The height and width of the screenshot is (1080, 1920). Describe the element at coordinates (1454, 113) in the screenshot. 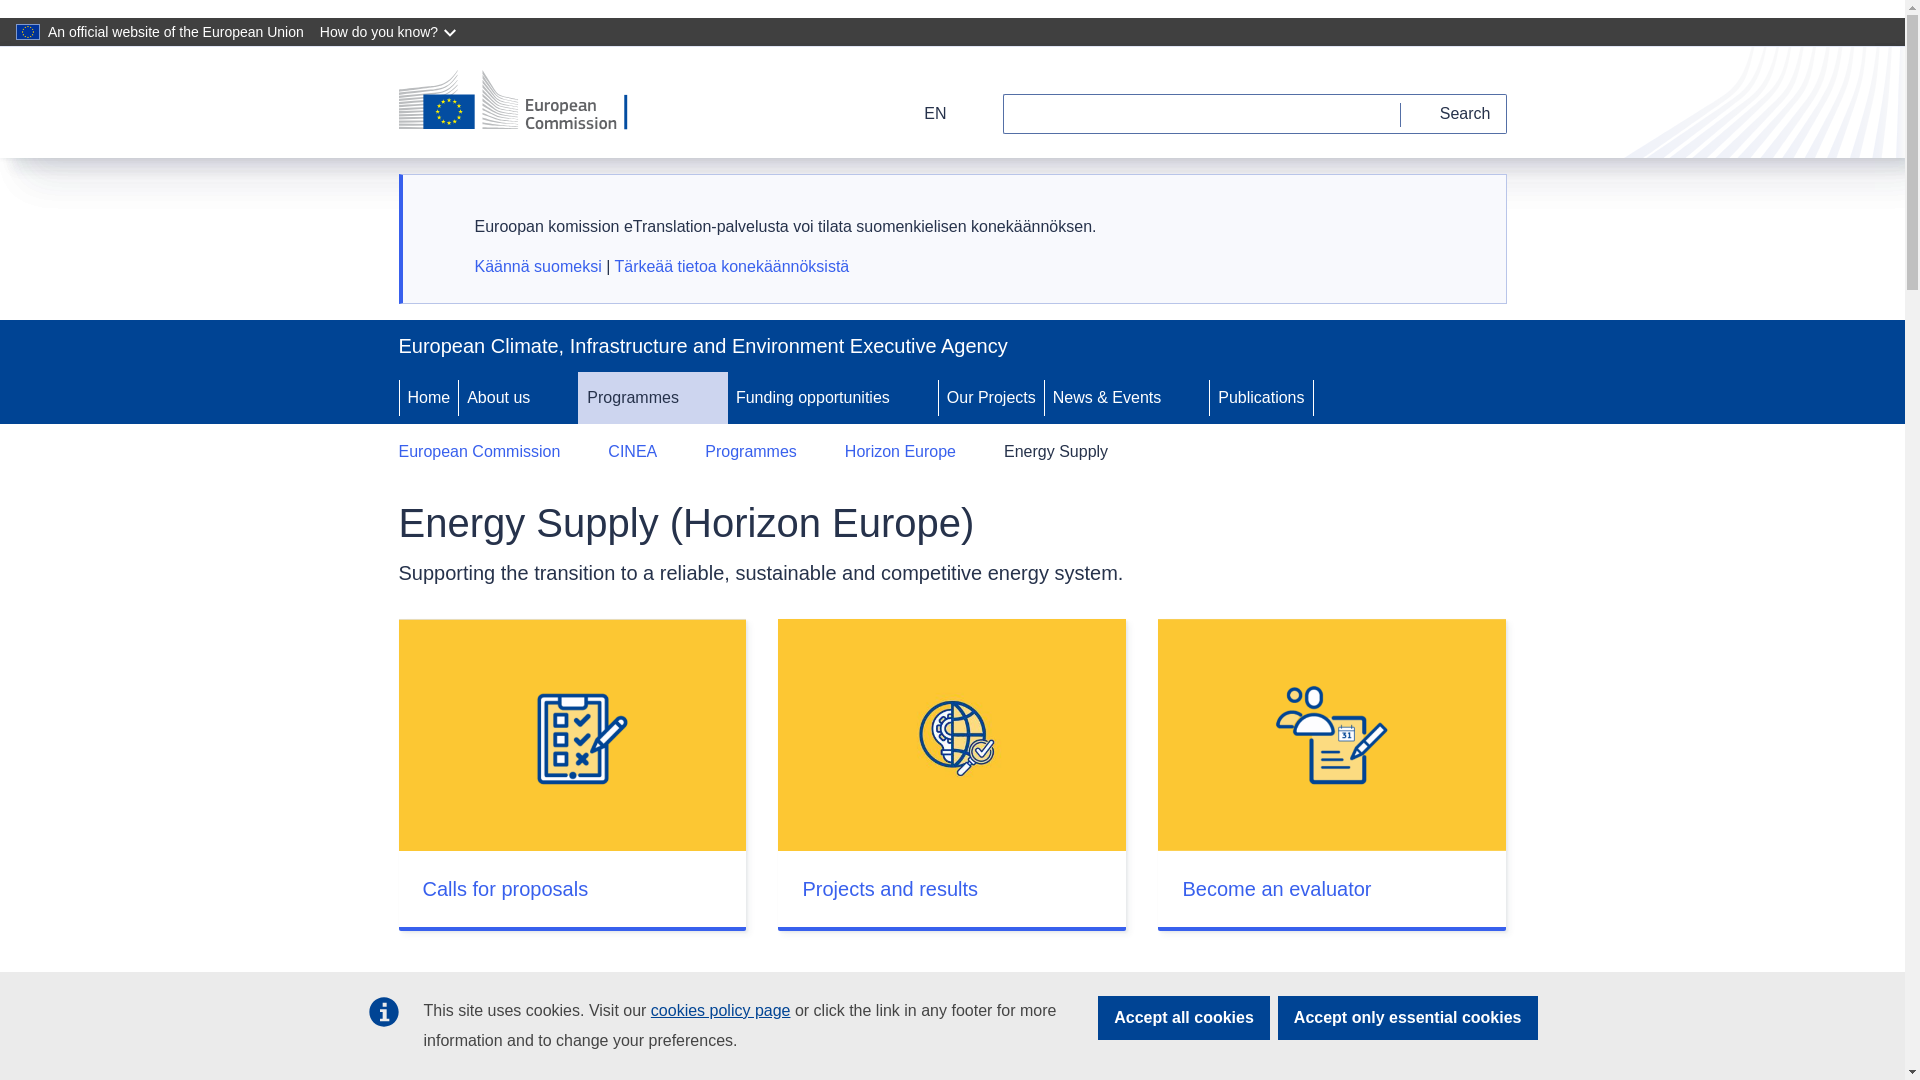

I see `Search` at that location.